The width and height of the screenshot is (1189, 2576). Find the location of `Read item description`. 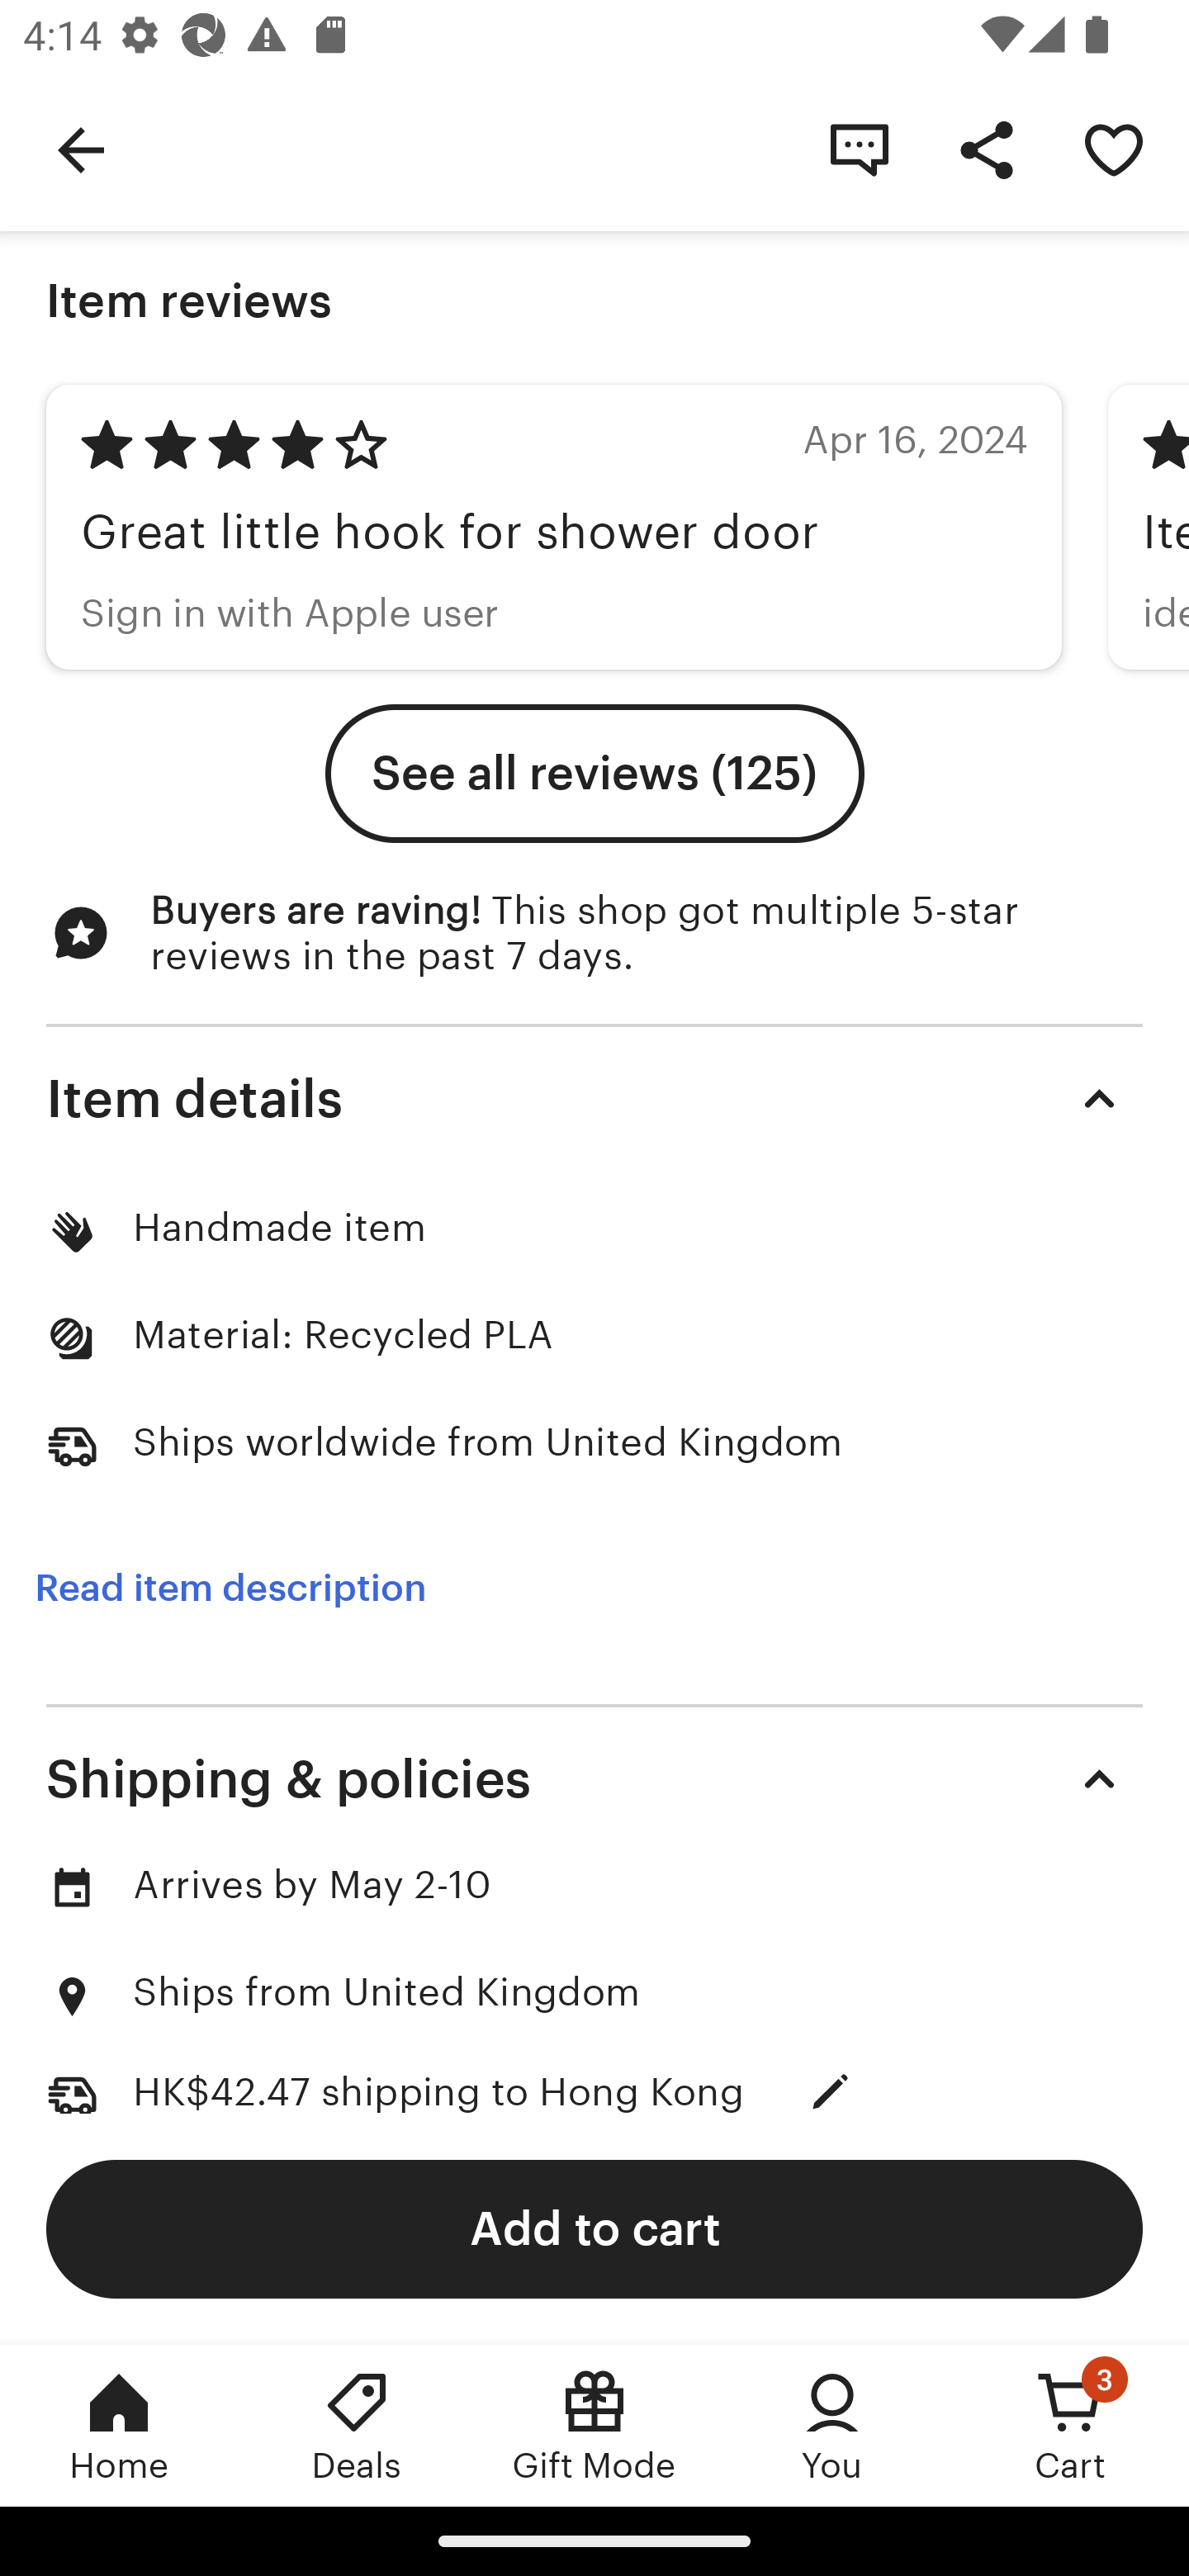

Read item description is located at coordinates (230, 1589).